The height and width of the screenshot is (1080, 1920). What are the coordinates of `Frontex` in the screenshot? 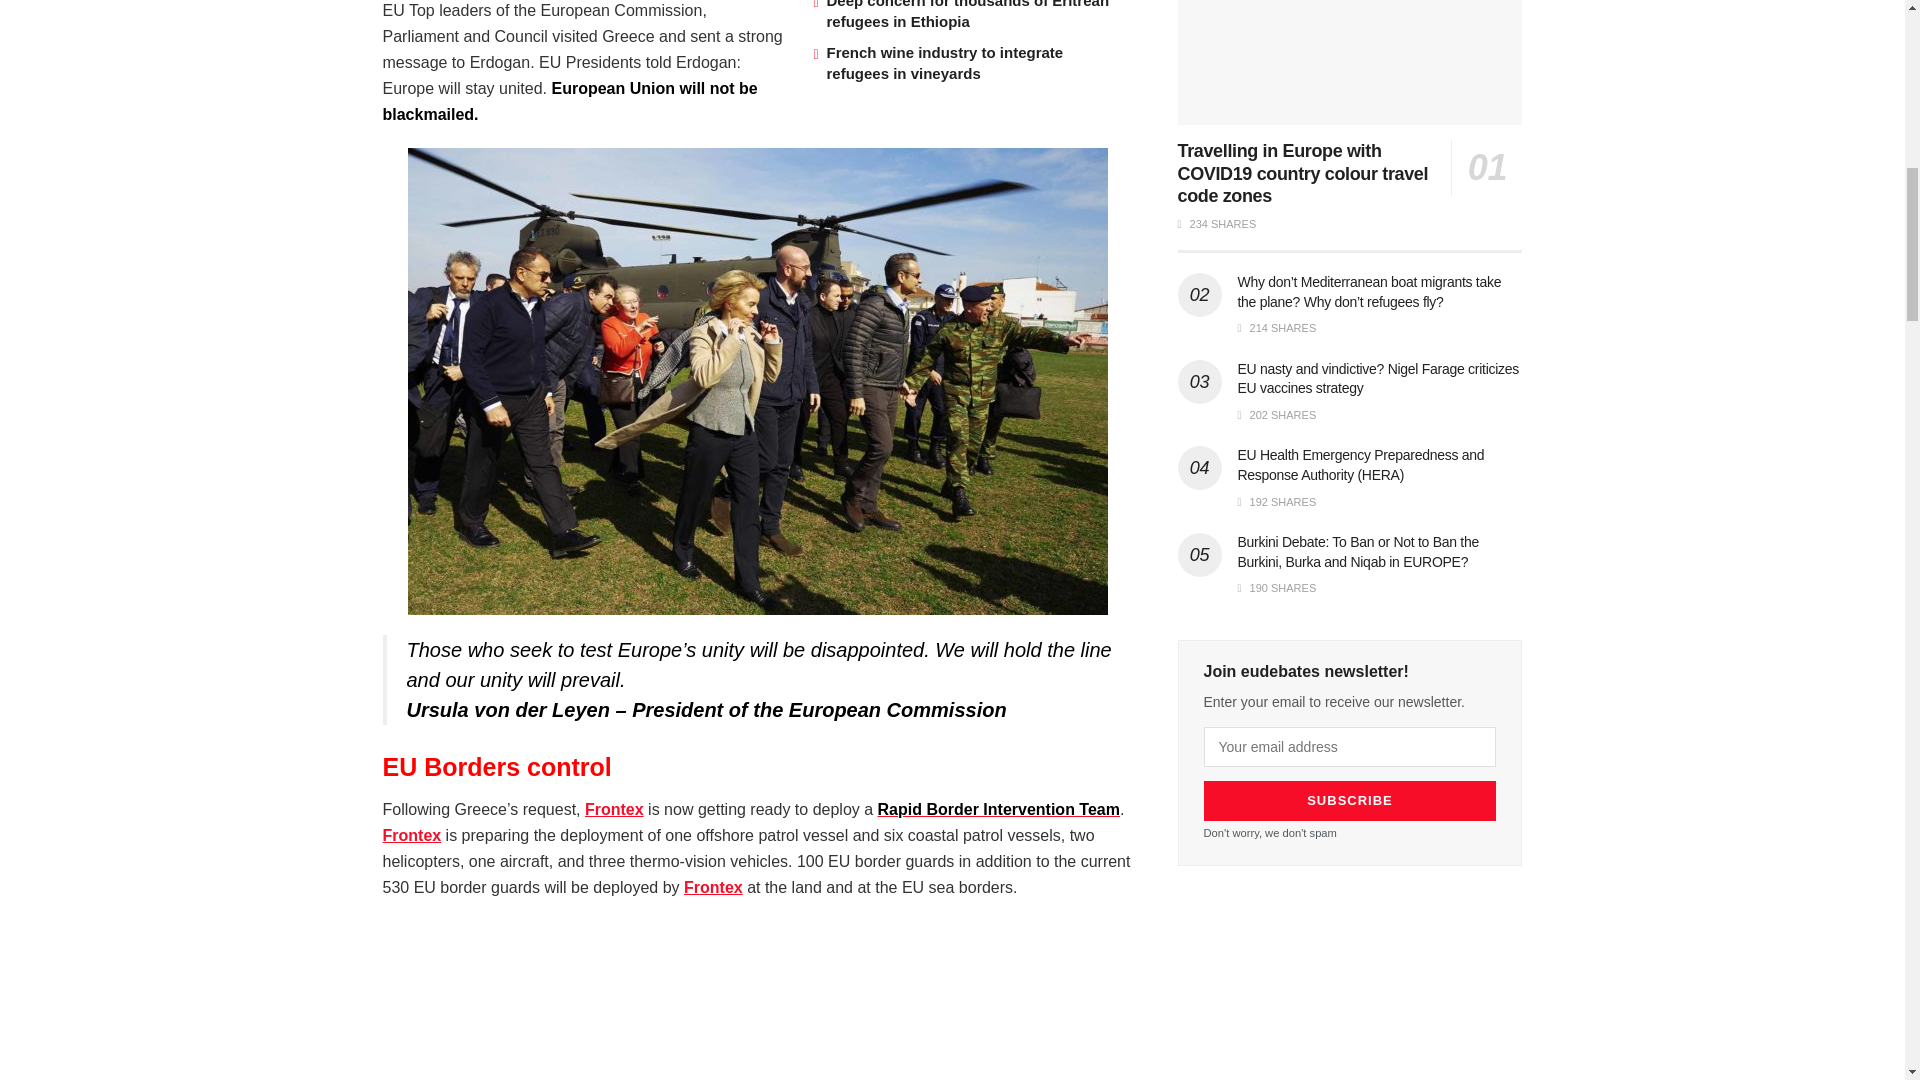 It's located at (412, 835).